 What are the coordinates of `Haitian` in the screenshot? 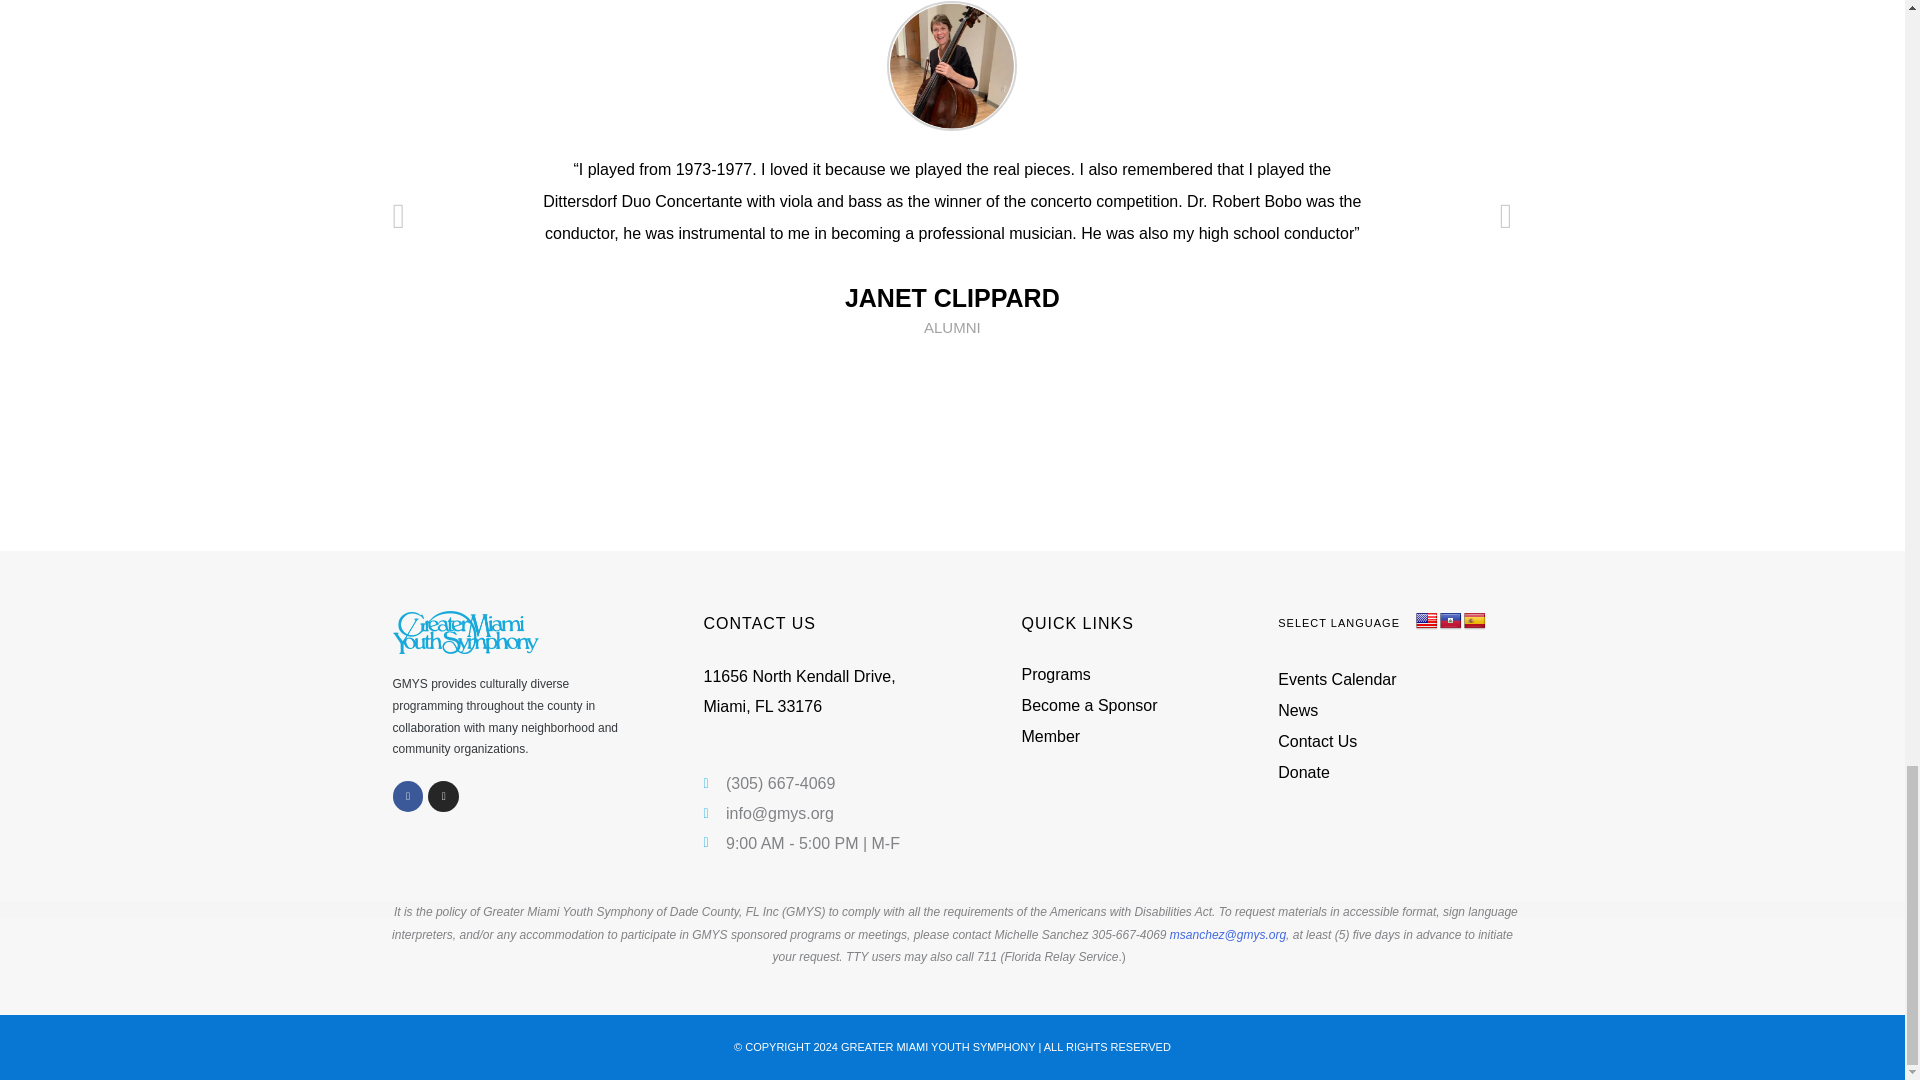 It's located at (1450, 621).